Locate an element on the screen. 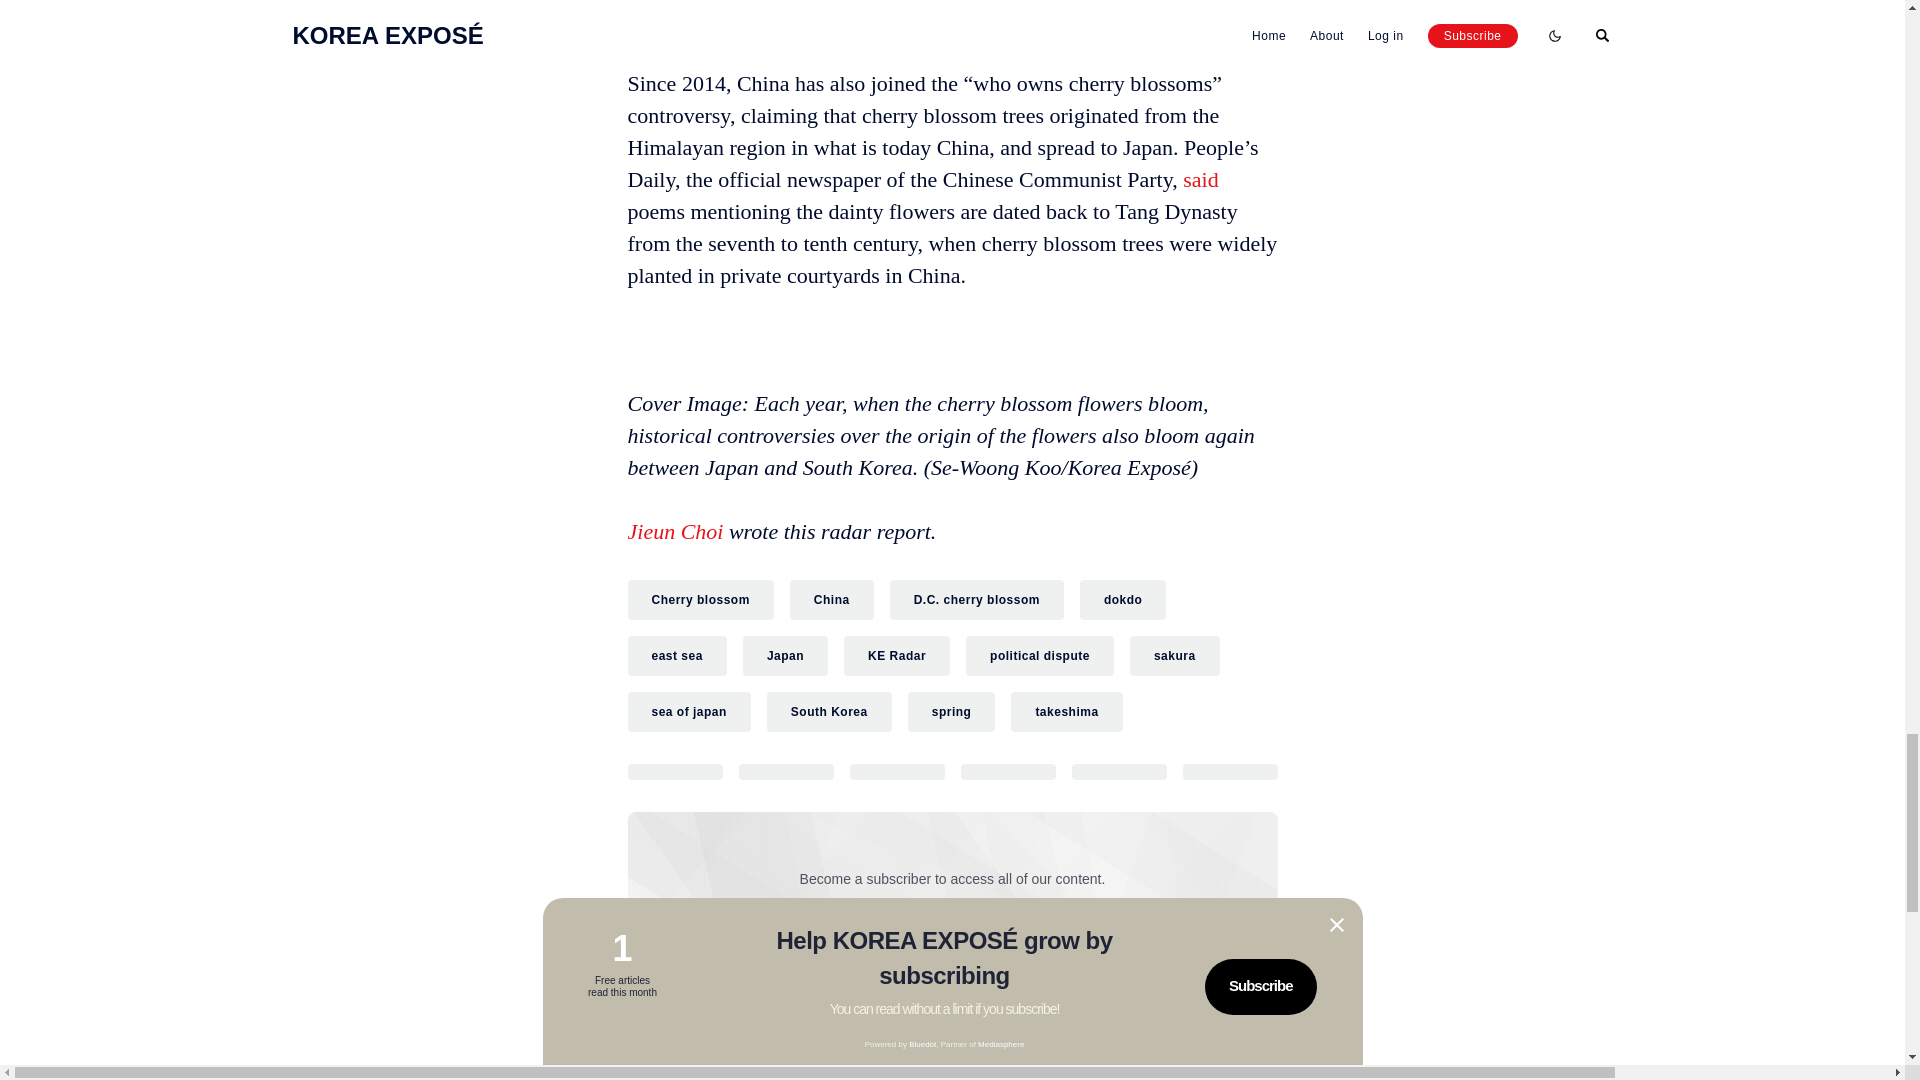 Image resolution: width=1920 pixels, height=1080 pixels. Share via Email is located at coordinates (1119, 771).